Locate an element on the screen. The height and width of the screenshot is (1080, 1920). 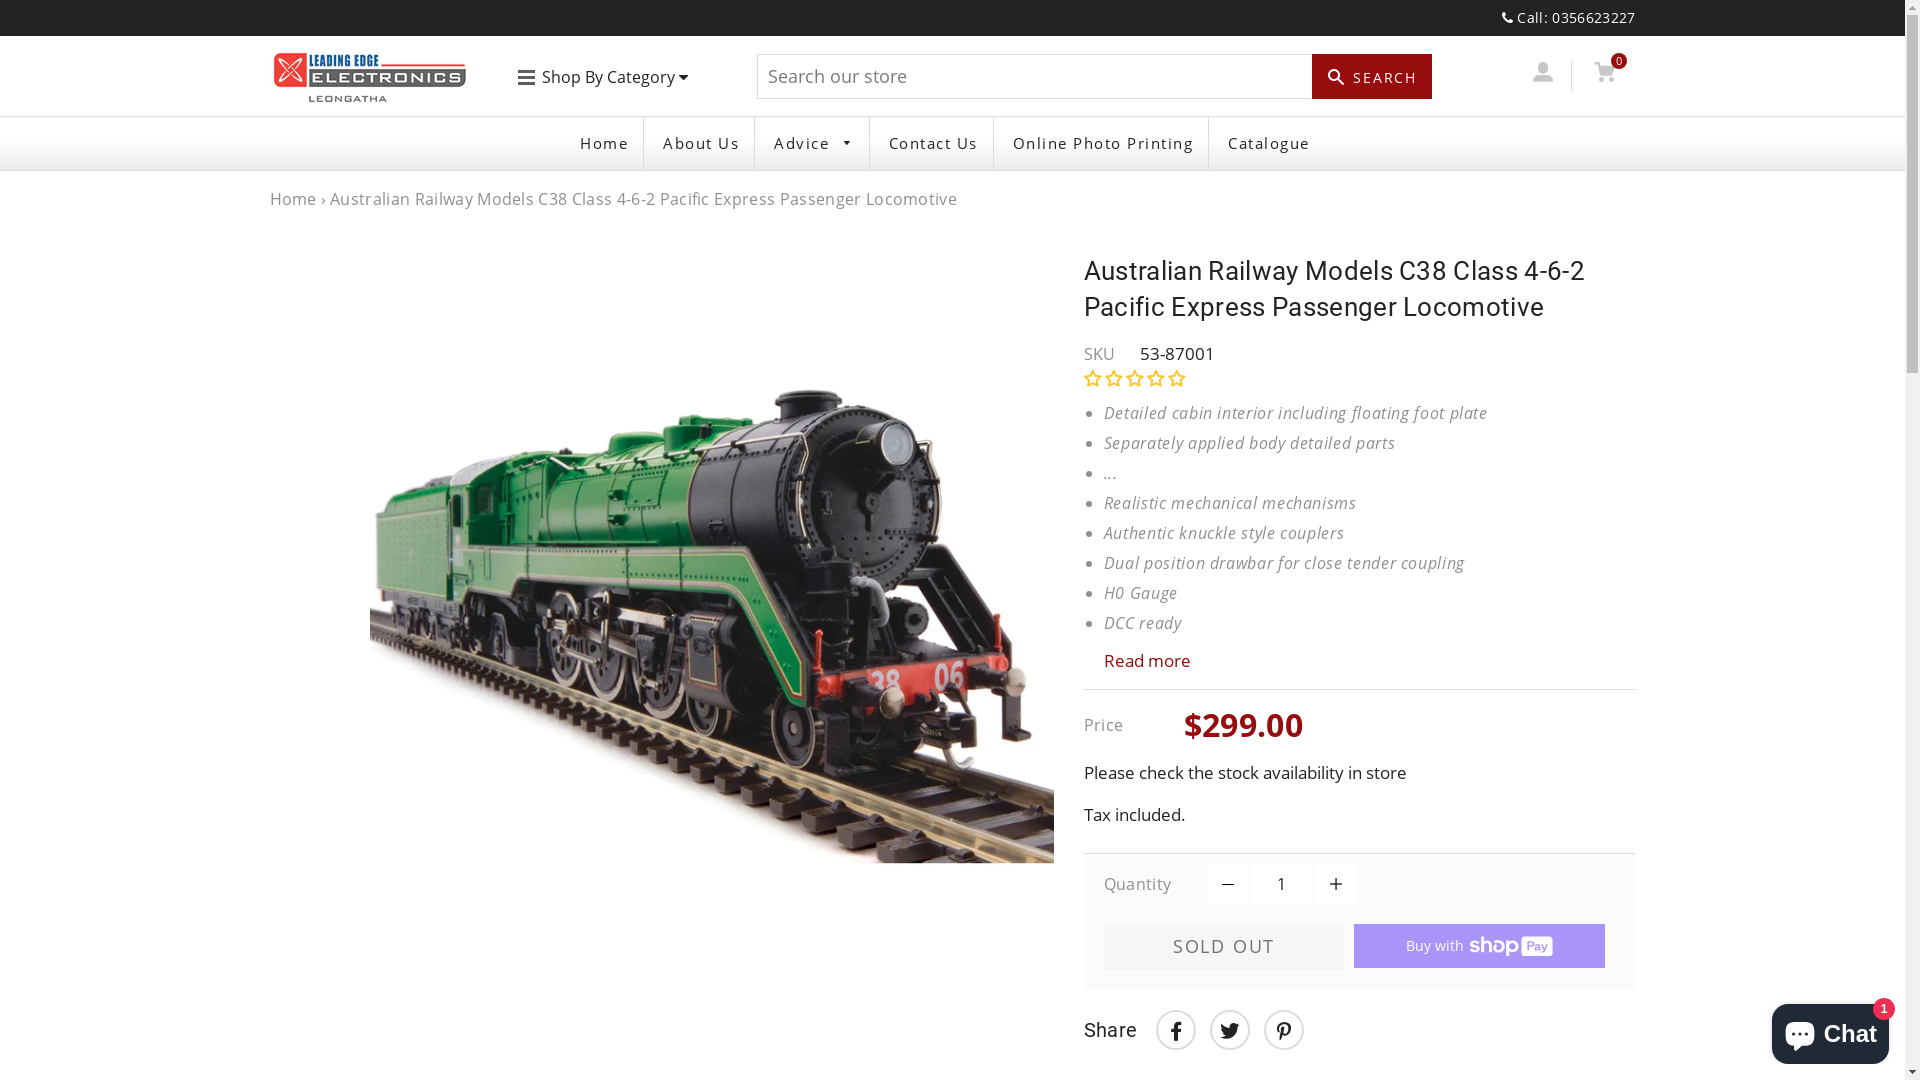
SEARCH is located at coordinates (1372, 76).